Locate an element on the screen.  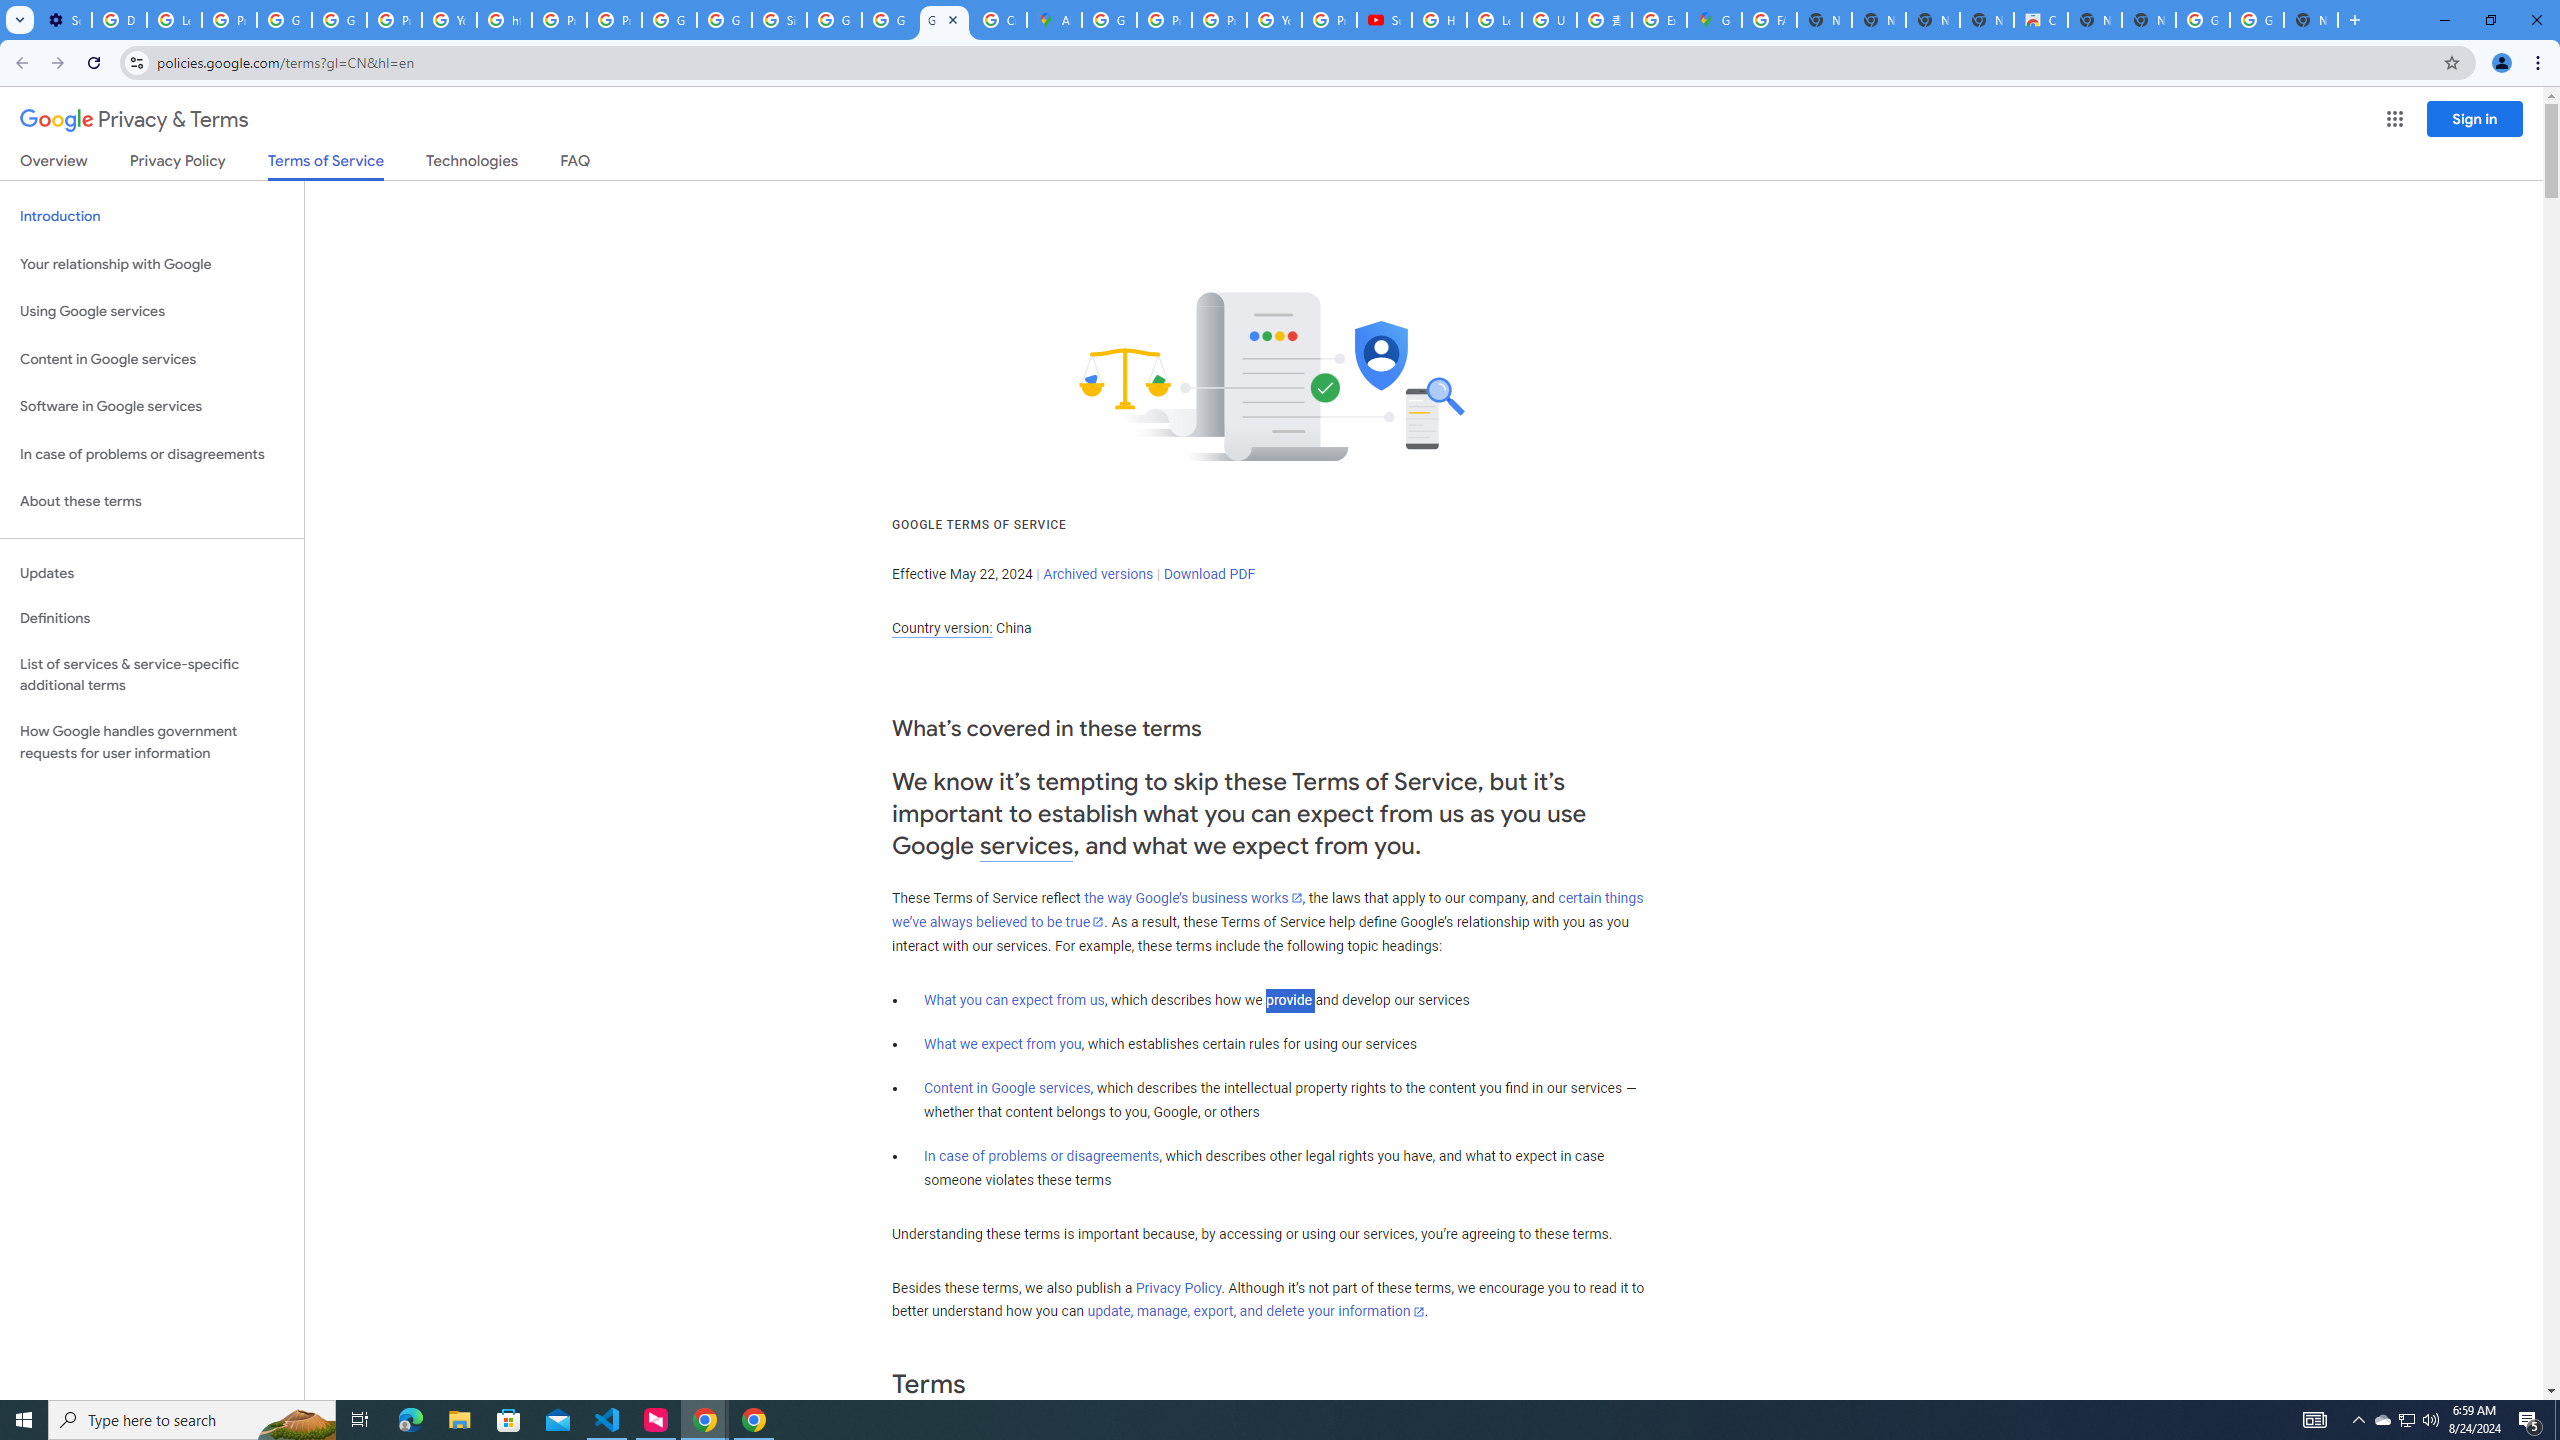
services is located at coordinates (1026, 846).